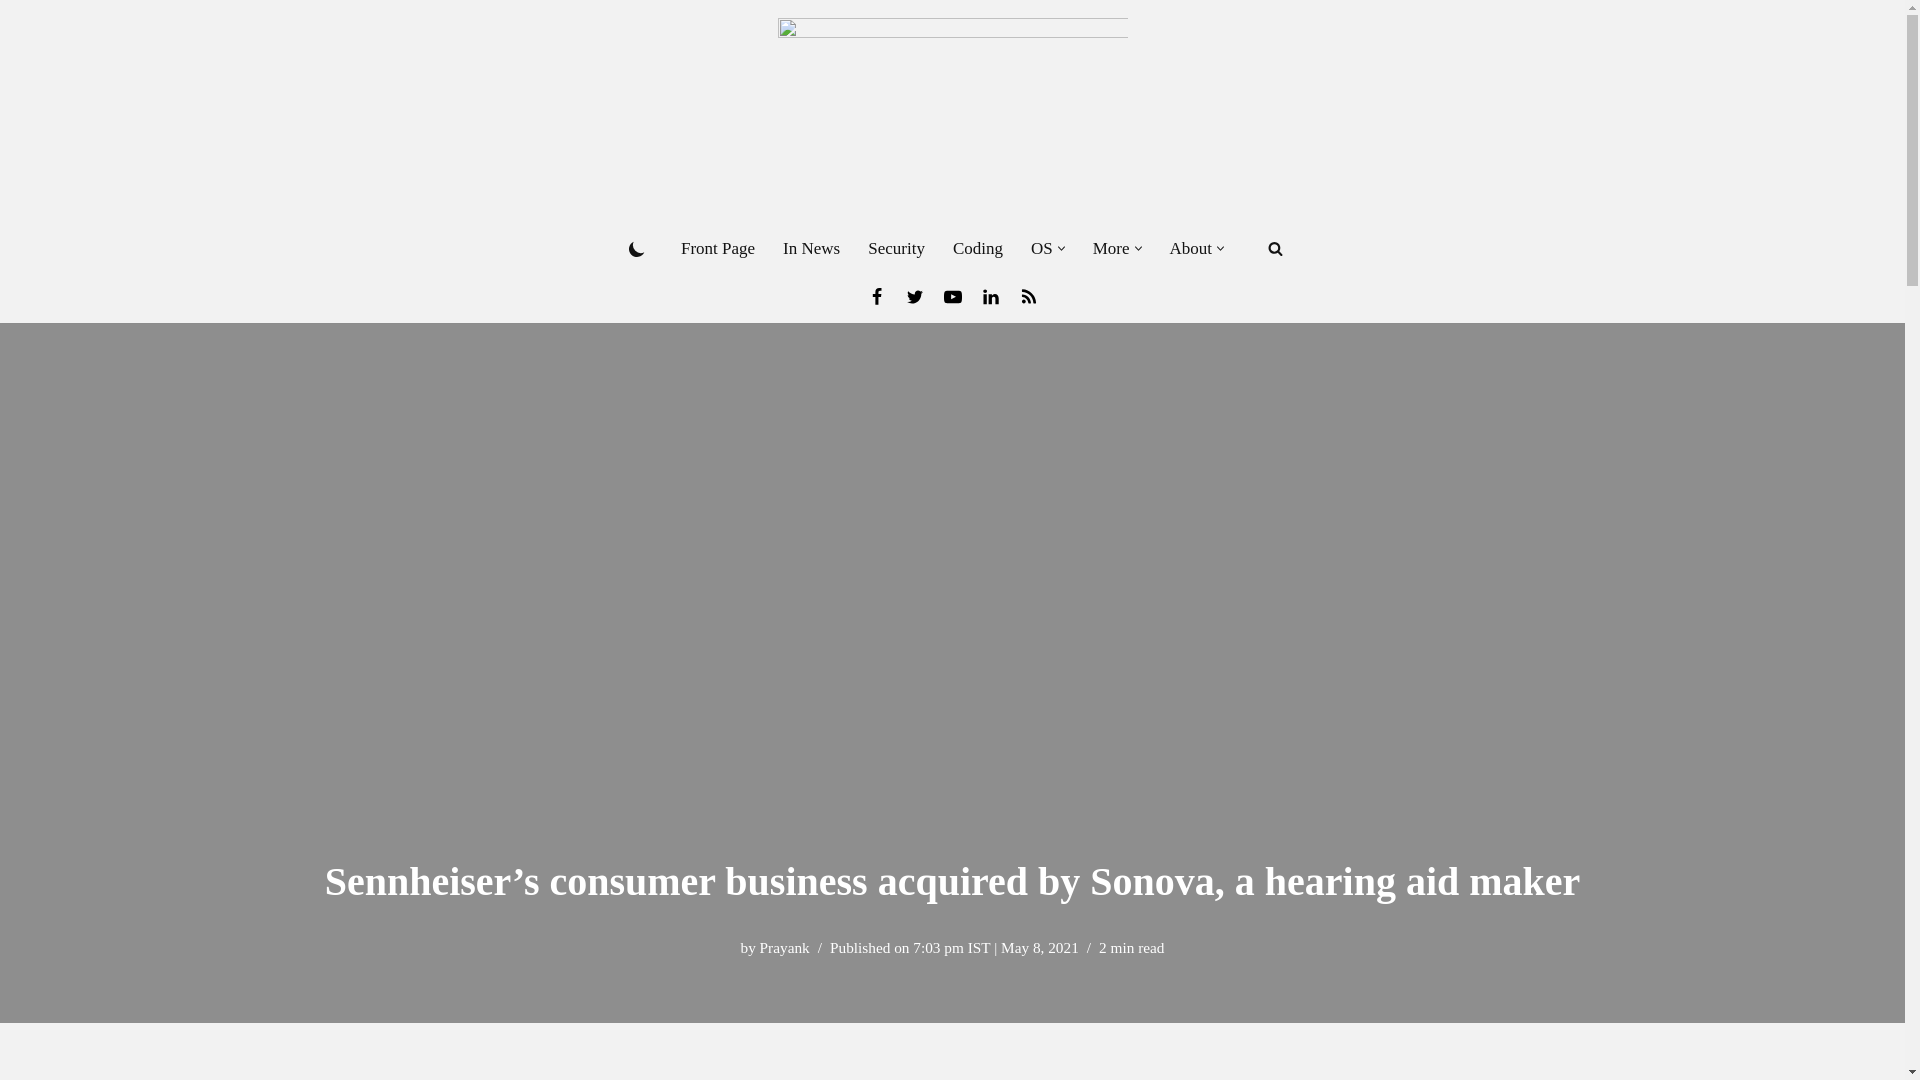 This screenshot has height=1080, width=1920. What do you see at coordinates (718, 248) in the screenshot?
I see `Front Page` at bounding box center [718, 248].